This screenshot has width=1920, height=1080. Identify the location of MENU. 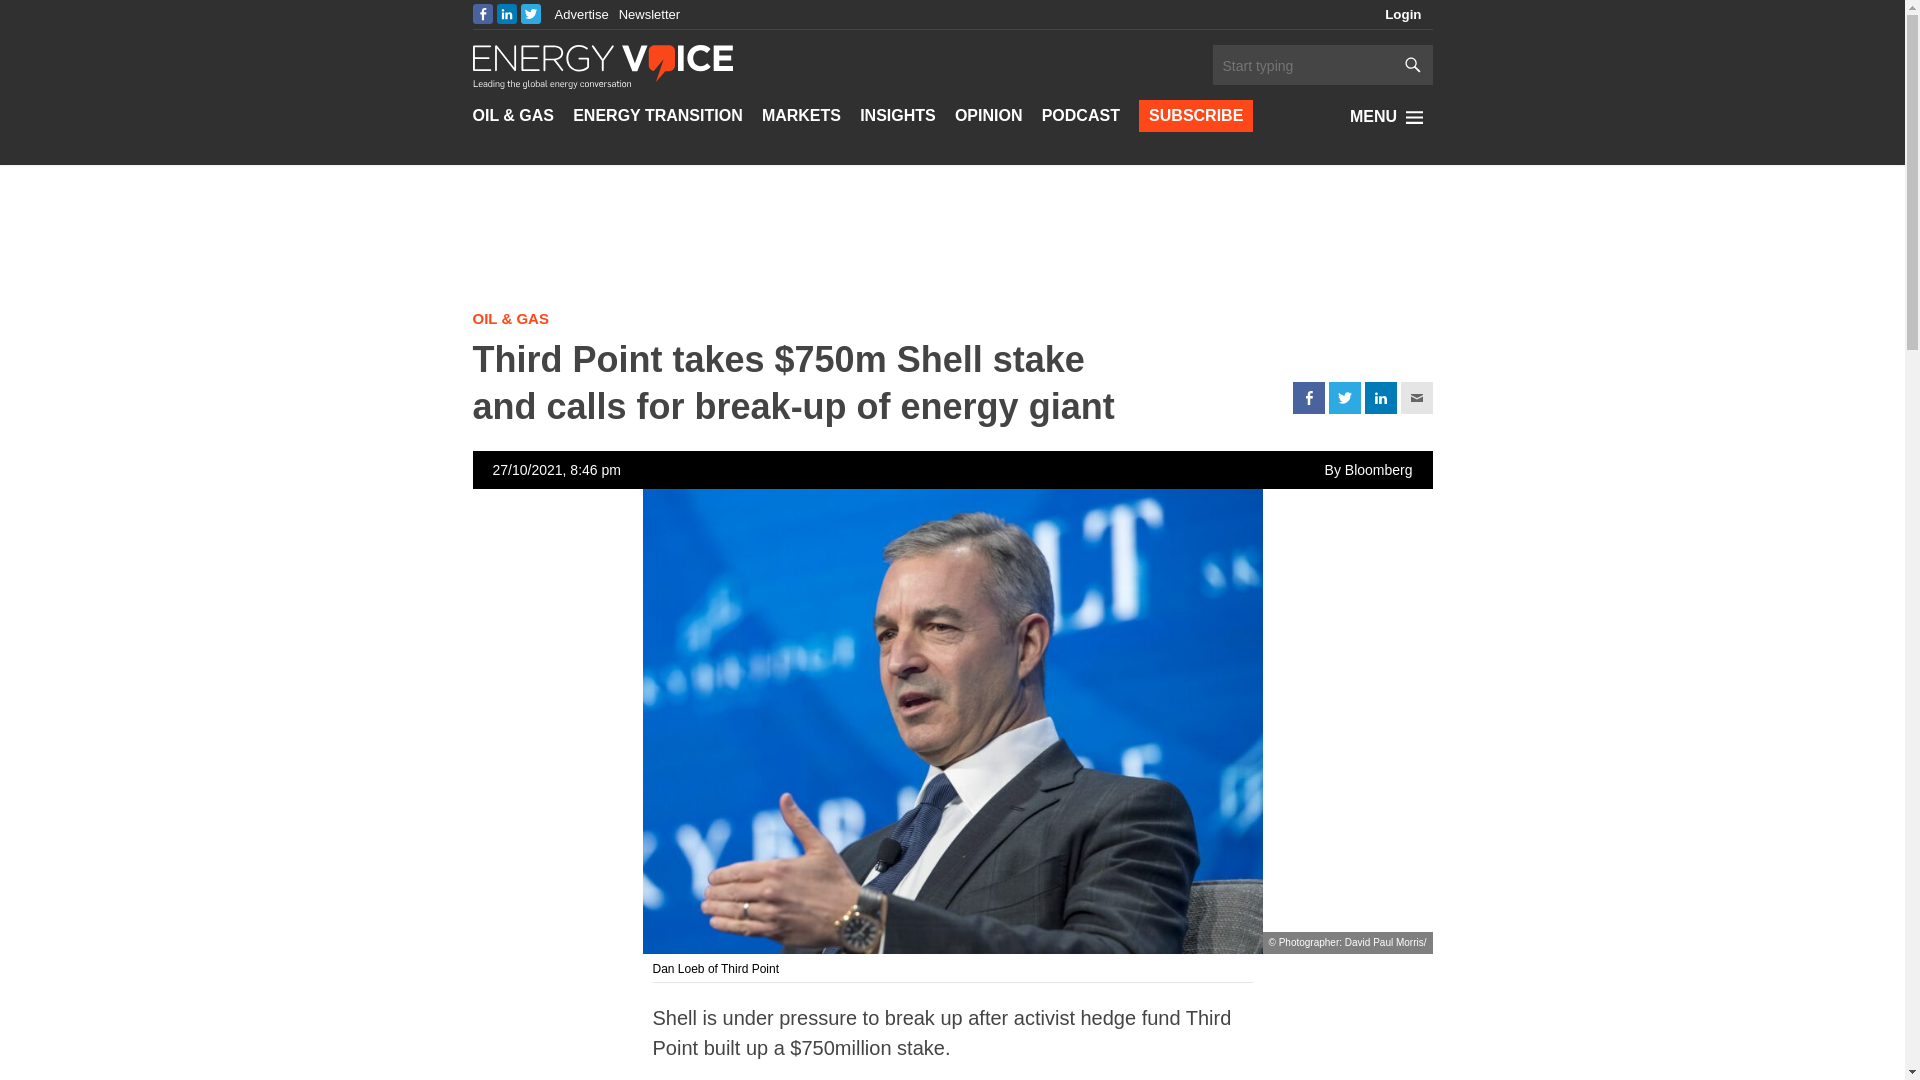
(1390, 116).